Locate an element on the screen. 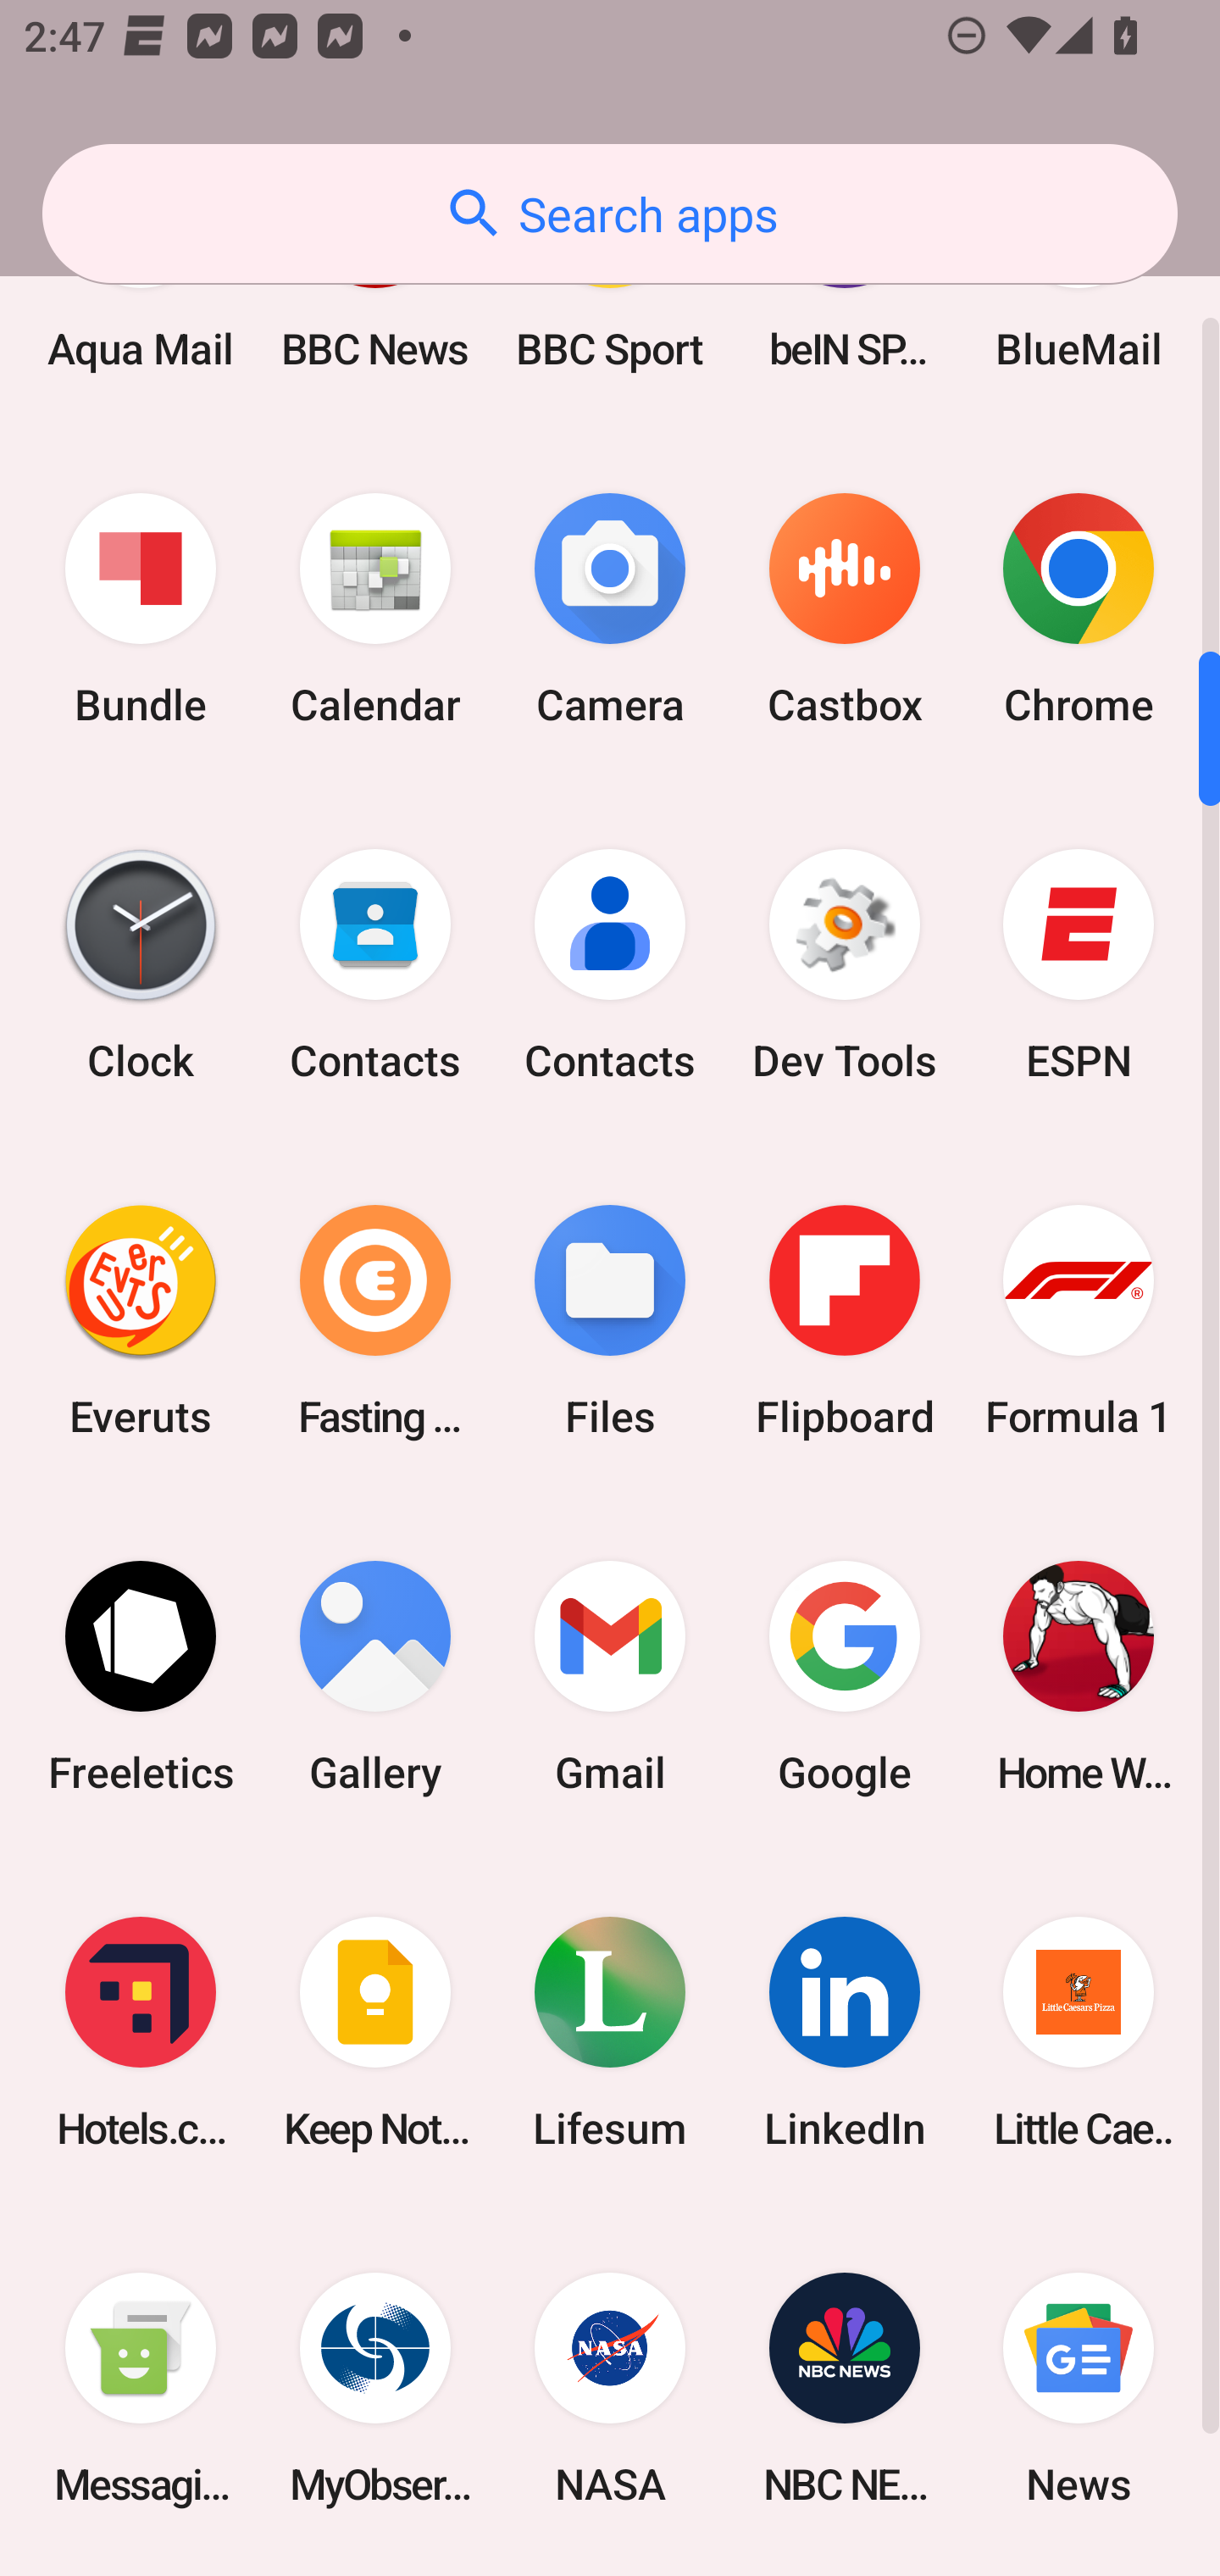 The width and height of the screenshot is (1220, 2576). Formula 1 is located at coordinates (1079, 1321).